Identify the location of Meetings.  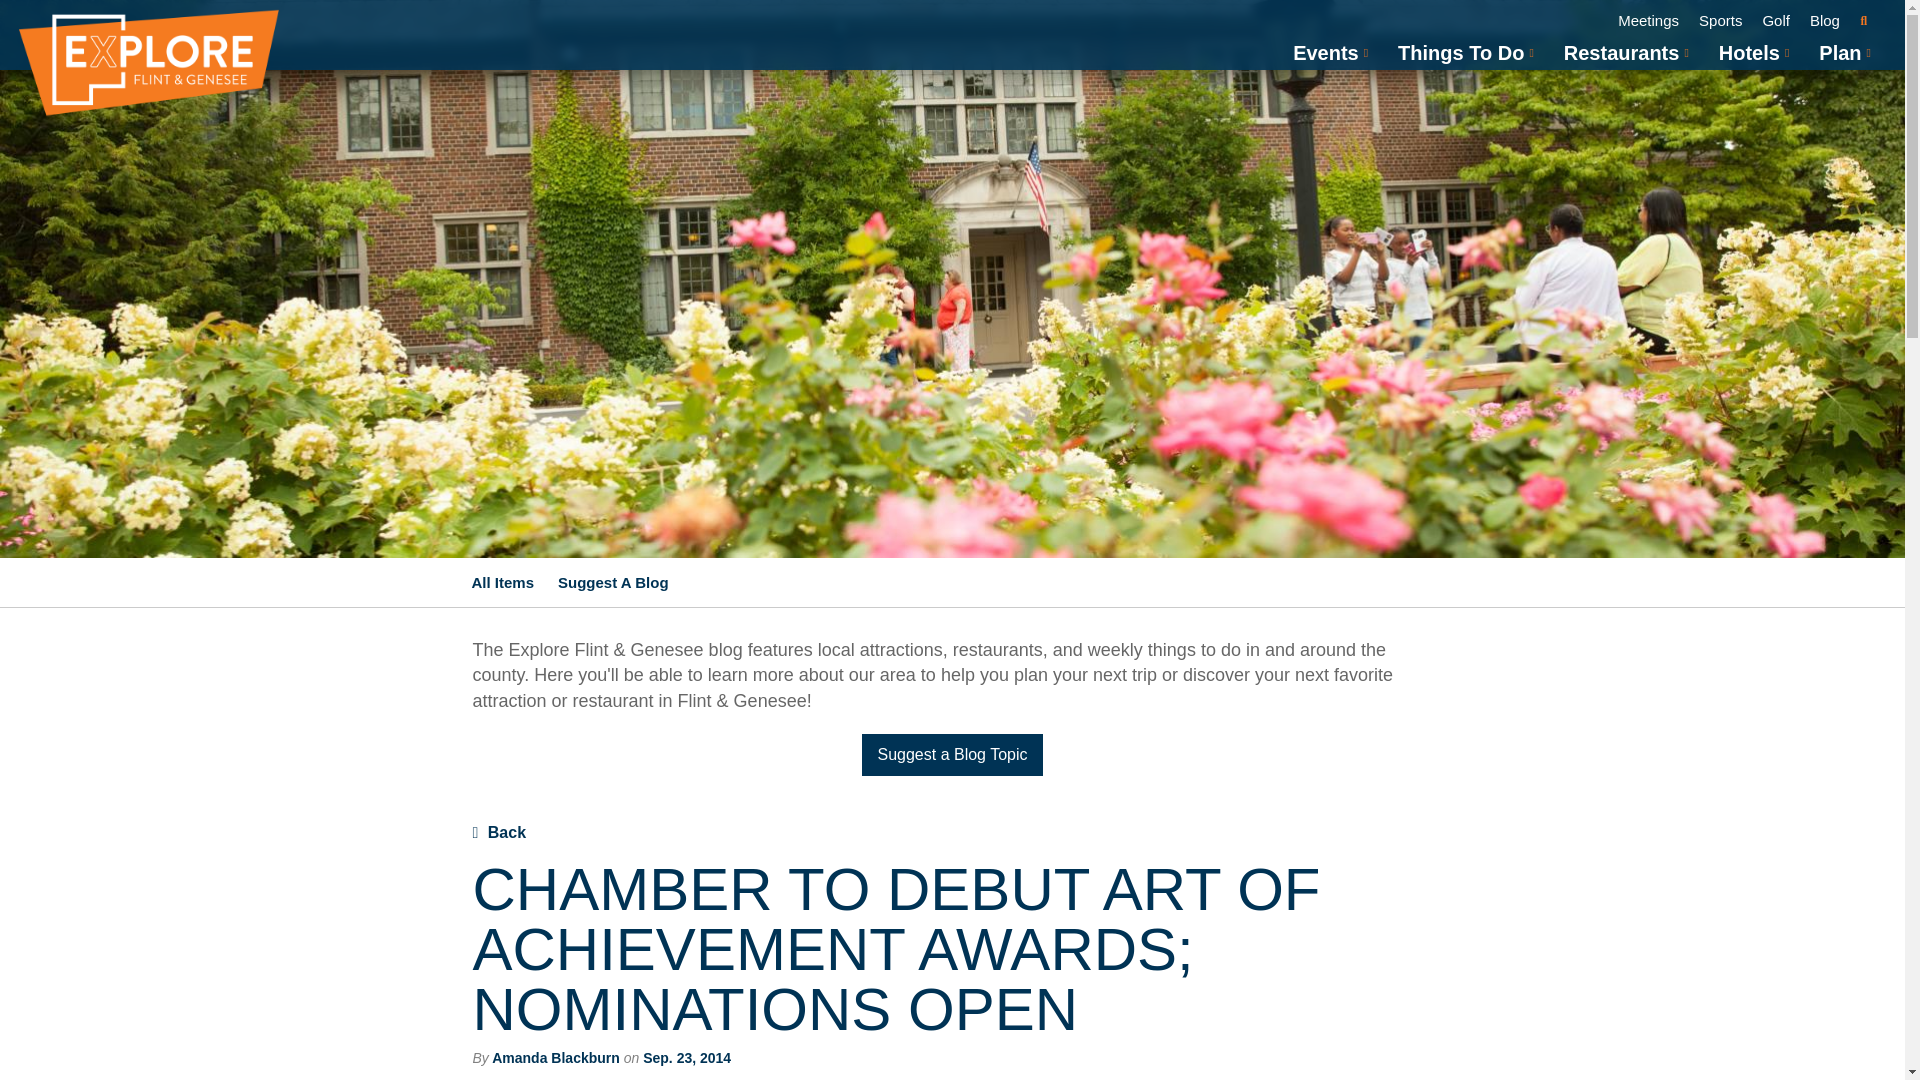
(1648, 20).